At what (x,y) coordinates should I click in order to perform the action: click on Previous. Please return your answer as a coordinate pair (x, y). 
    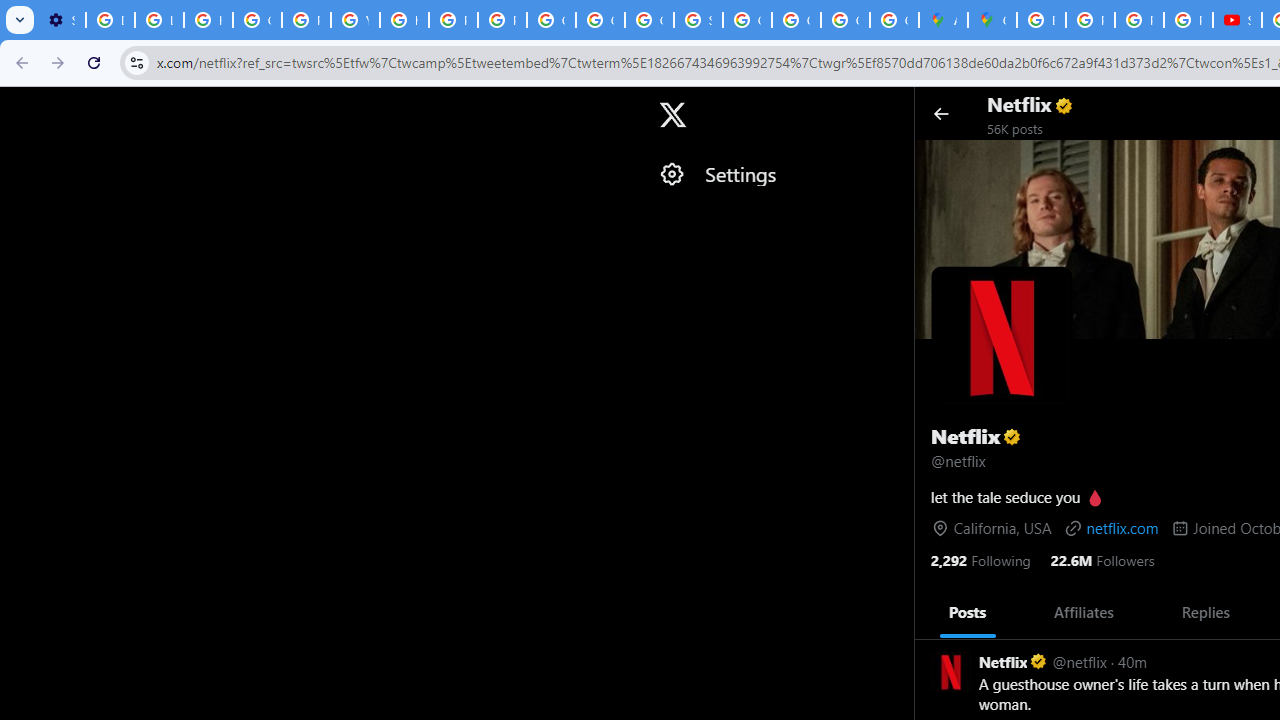
    Looking at the image, I should click on (936, 612).